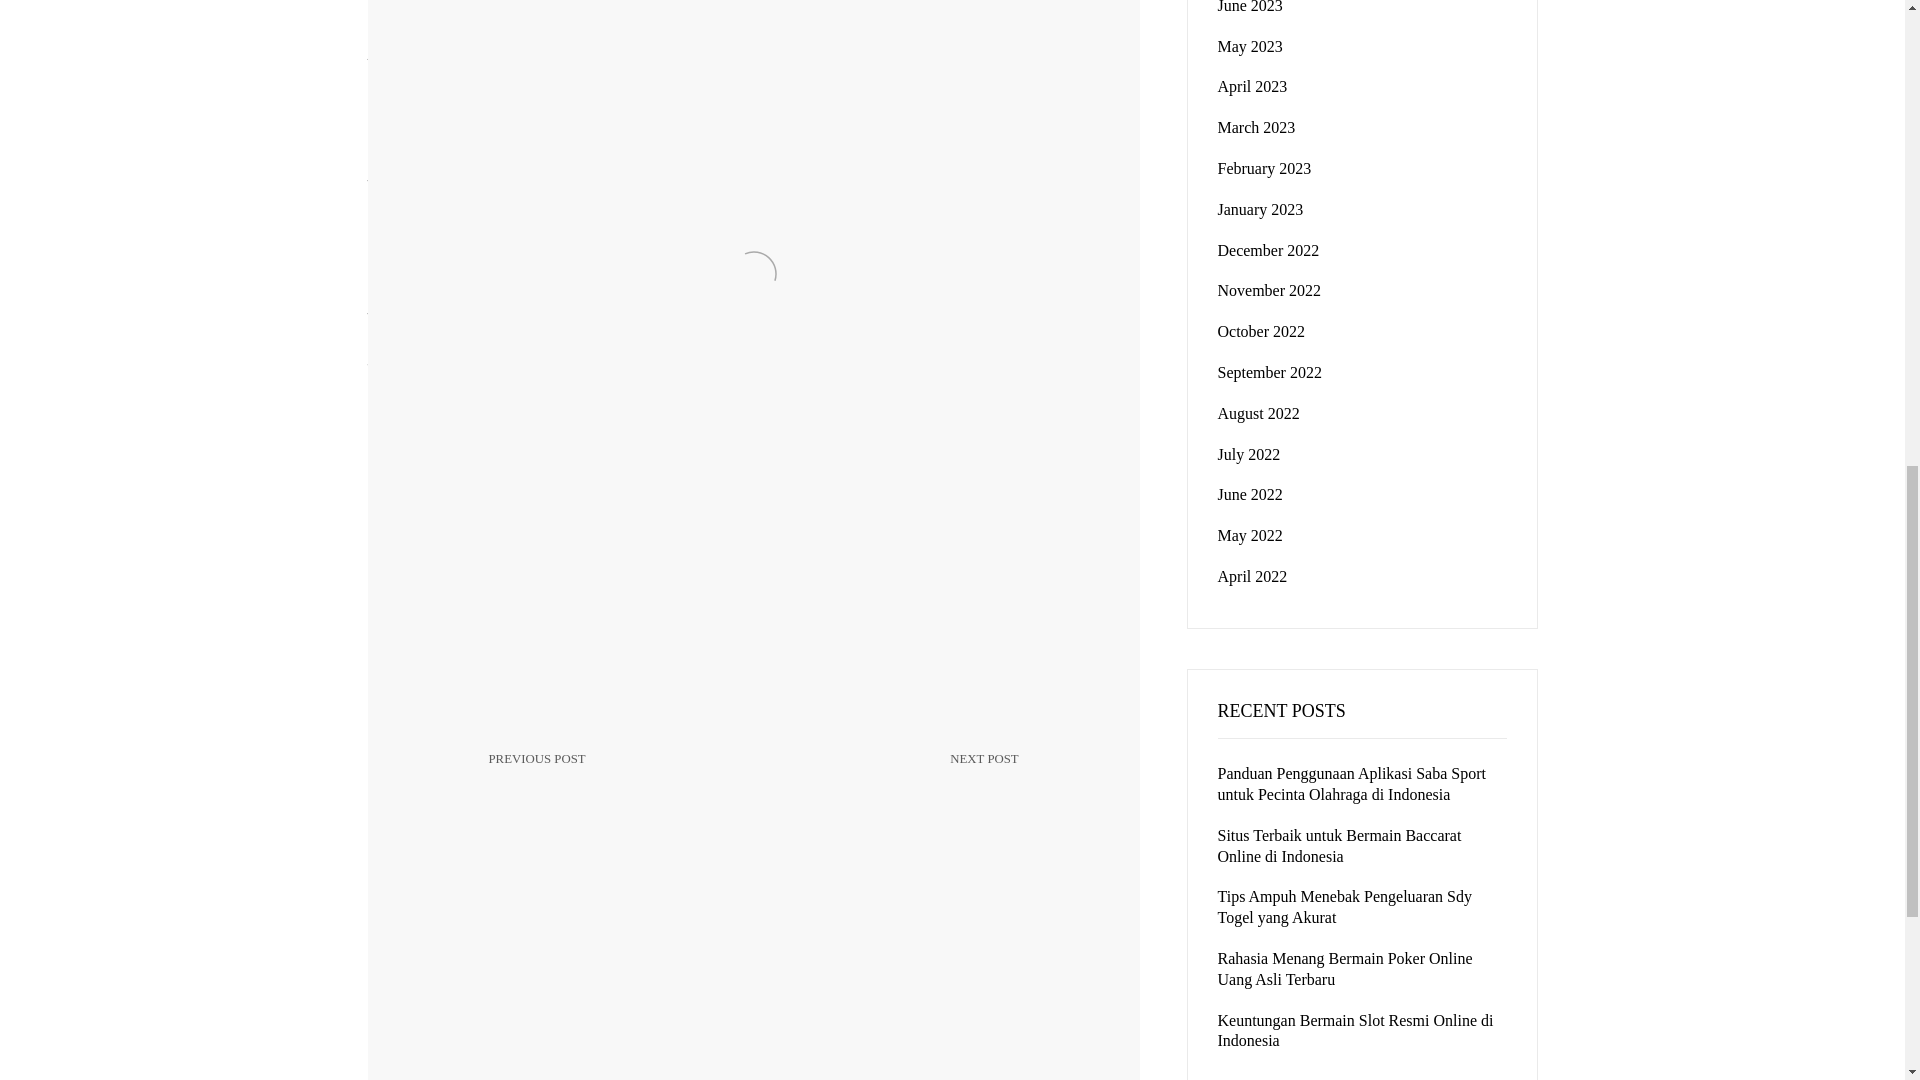 The image size is (1920, 1080). What do you see at coordinates (1250, 7) in the screenshot?
I see `November 2022` at bounding box center [1250, 7].